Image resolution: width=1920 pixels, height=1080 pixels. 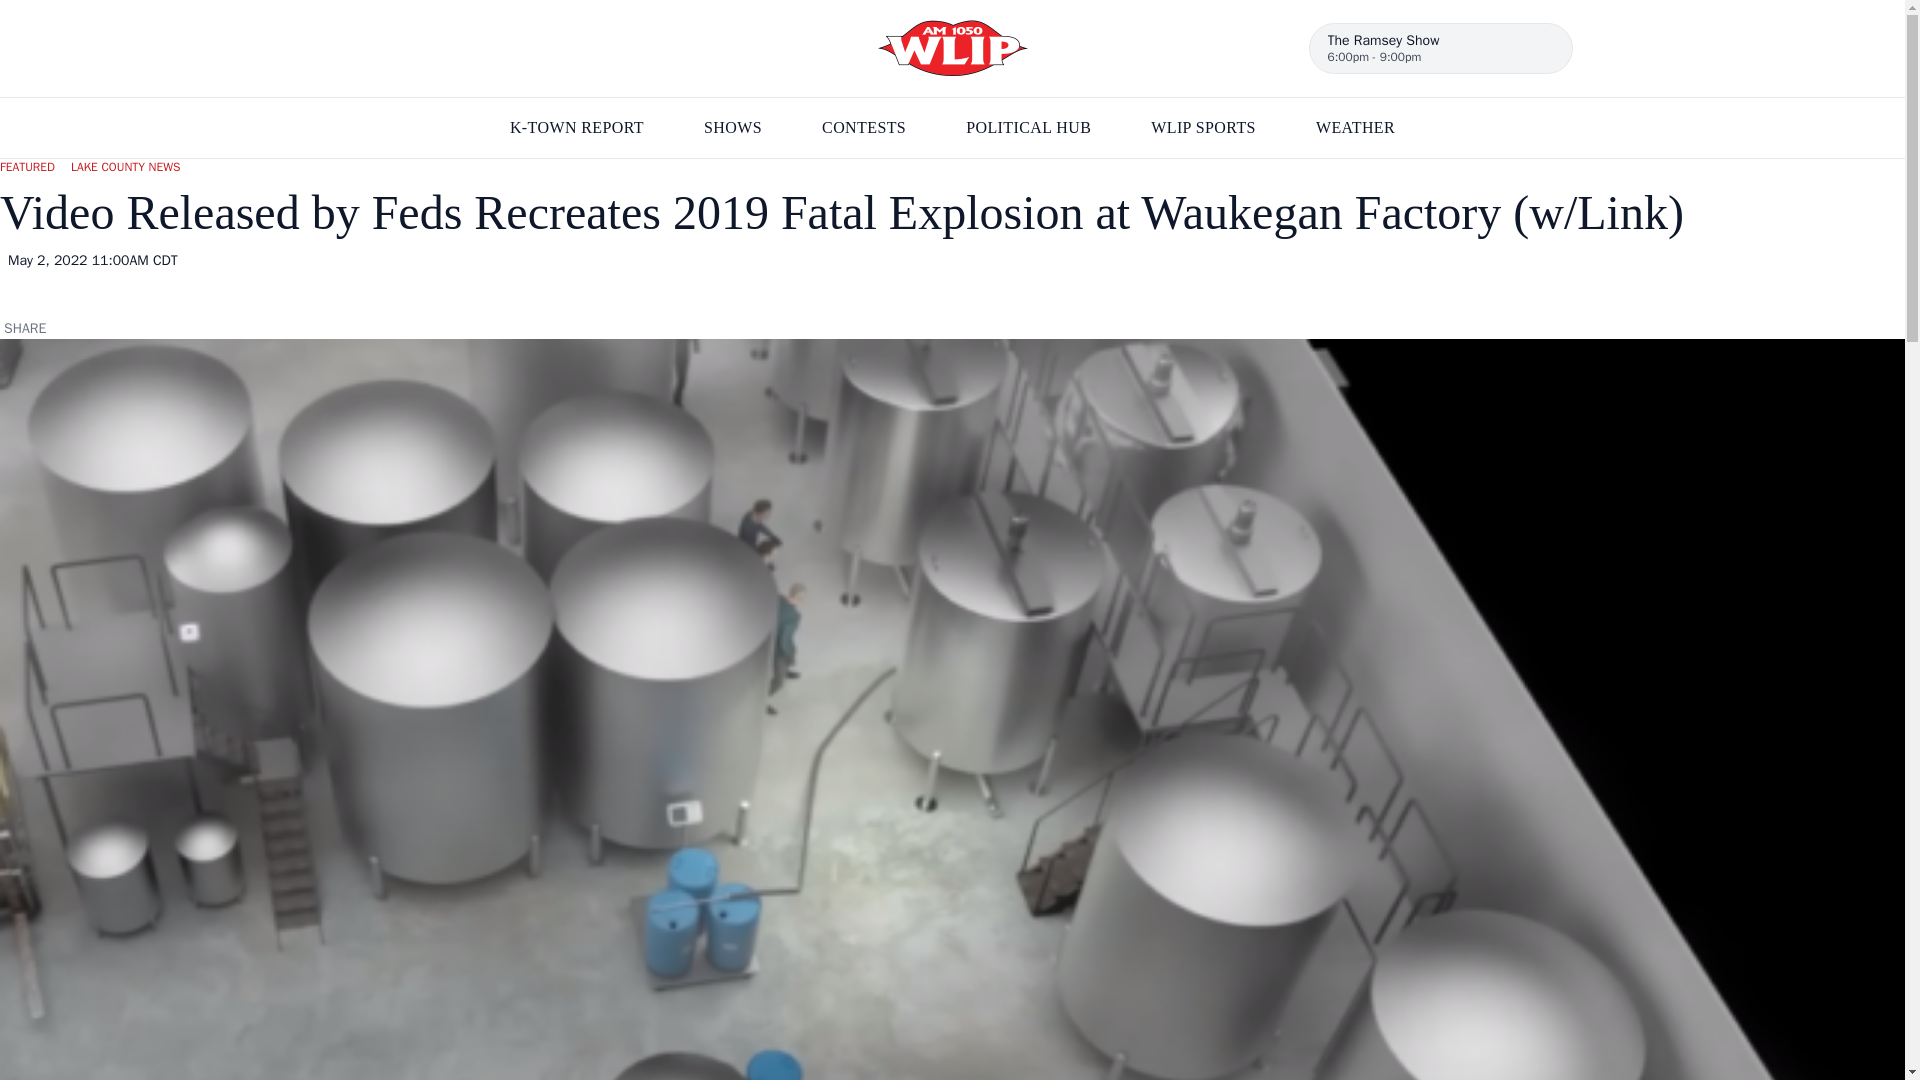 I want to click on AM 1050 WLIP, so click(x=1028, y=128).